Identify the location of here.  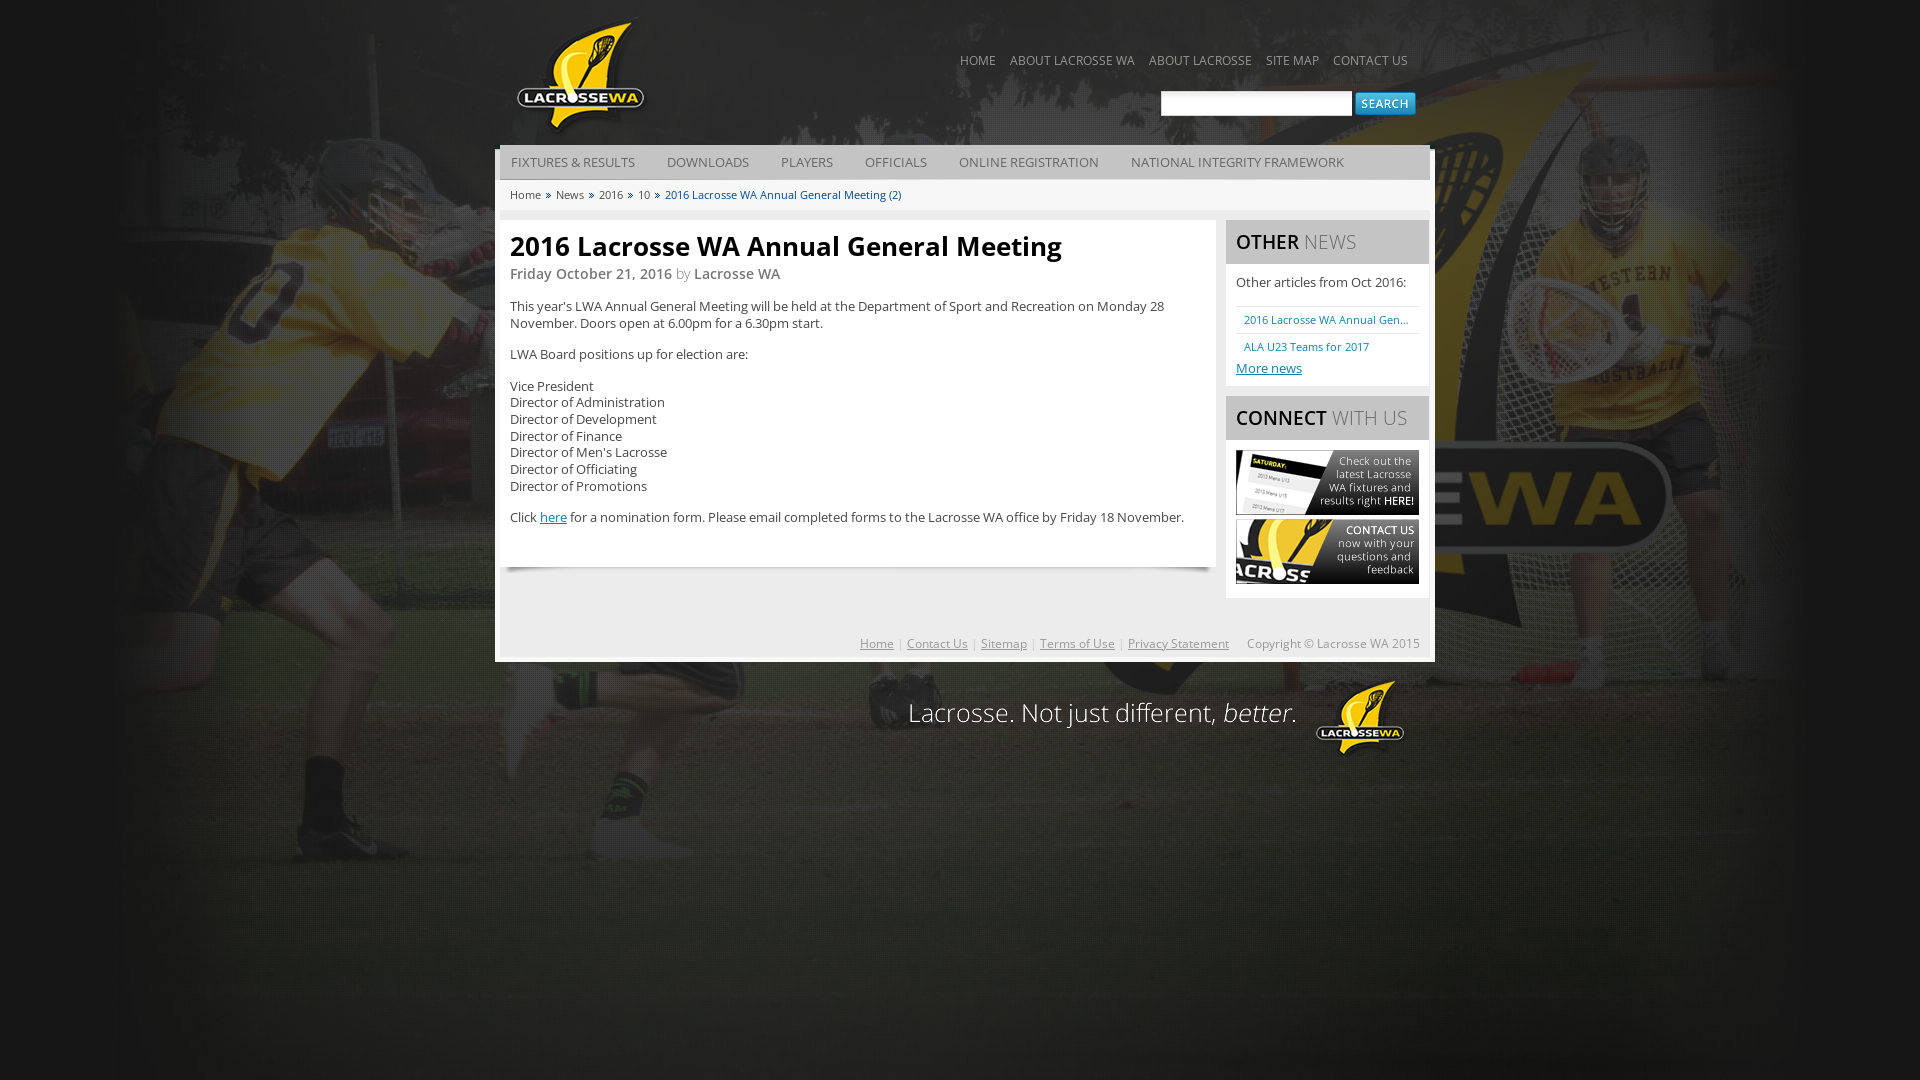
(554, 517).